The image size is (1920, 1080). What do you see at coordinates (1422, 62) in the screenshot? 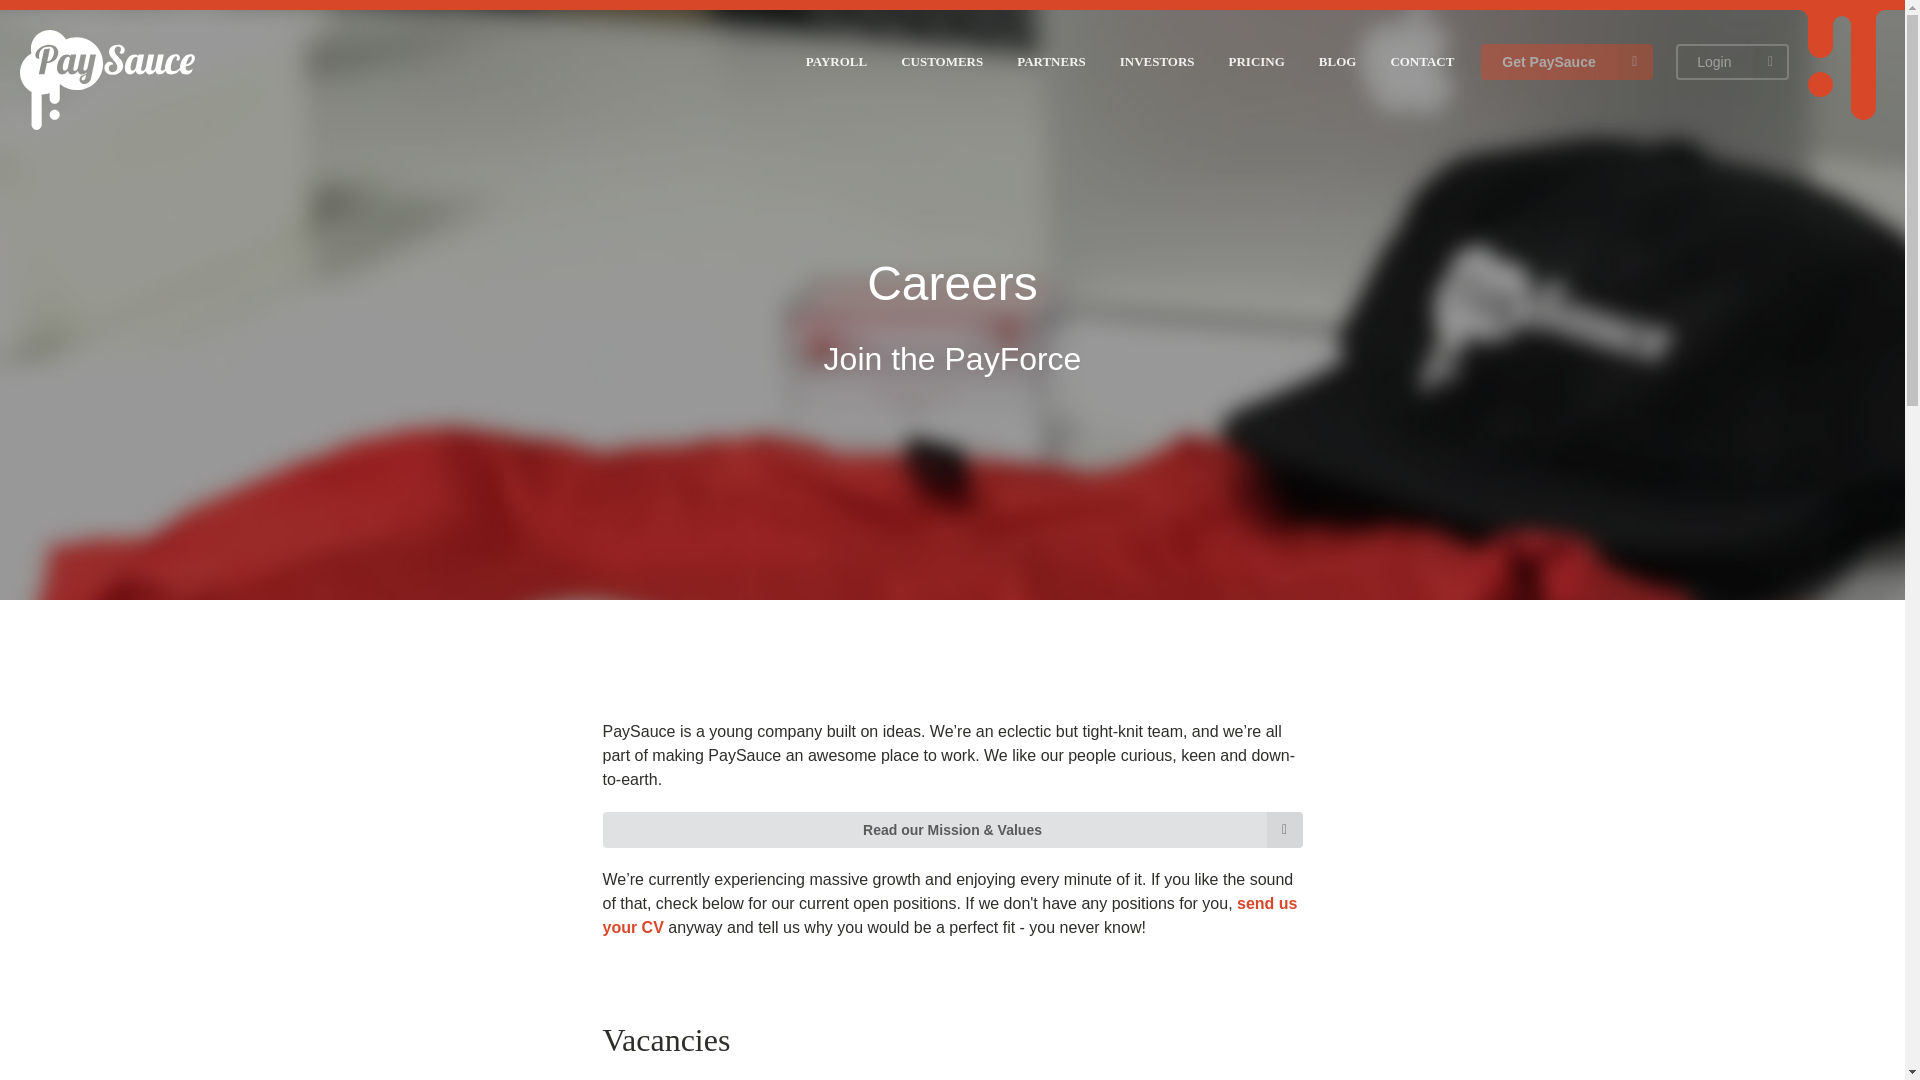
I see `CONTACT` at bounding box center [1422, 62].